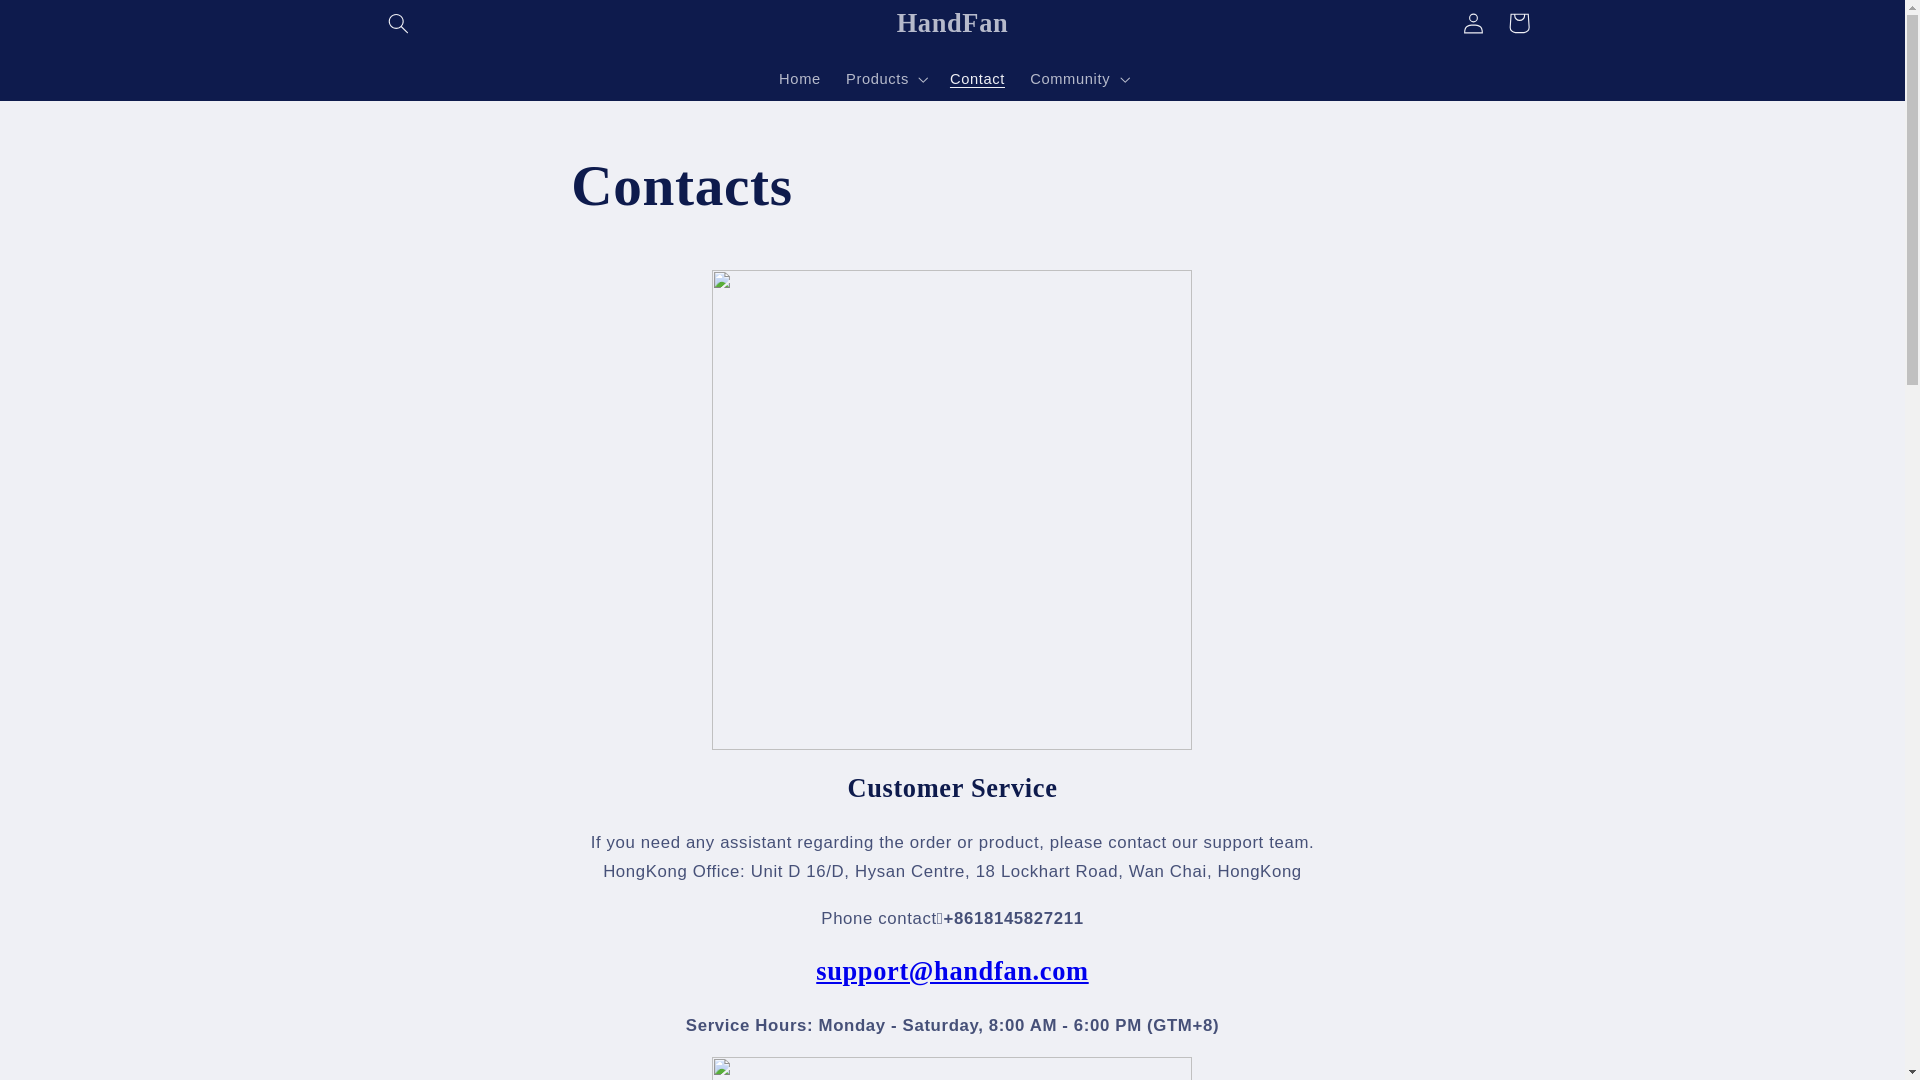  I want to click on Home, so click(800, 79).